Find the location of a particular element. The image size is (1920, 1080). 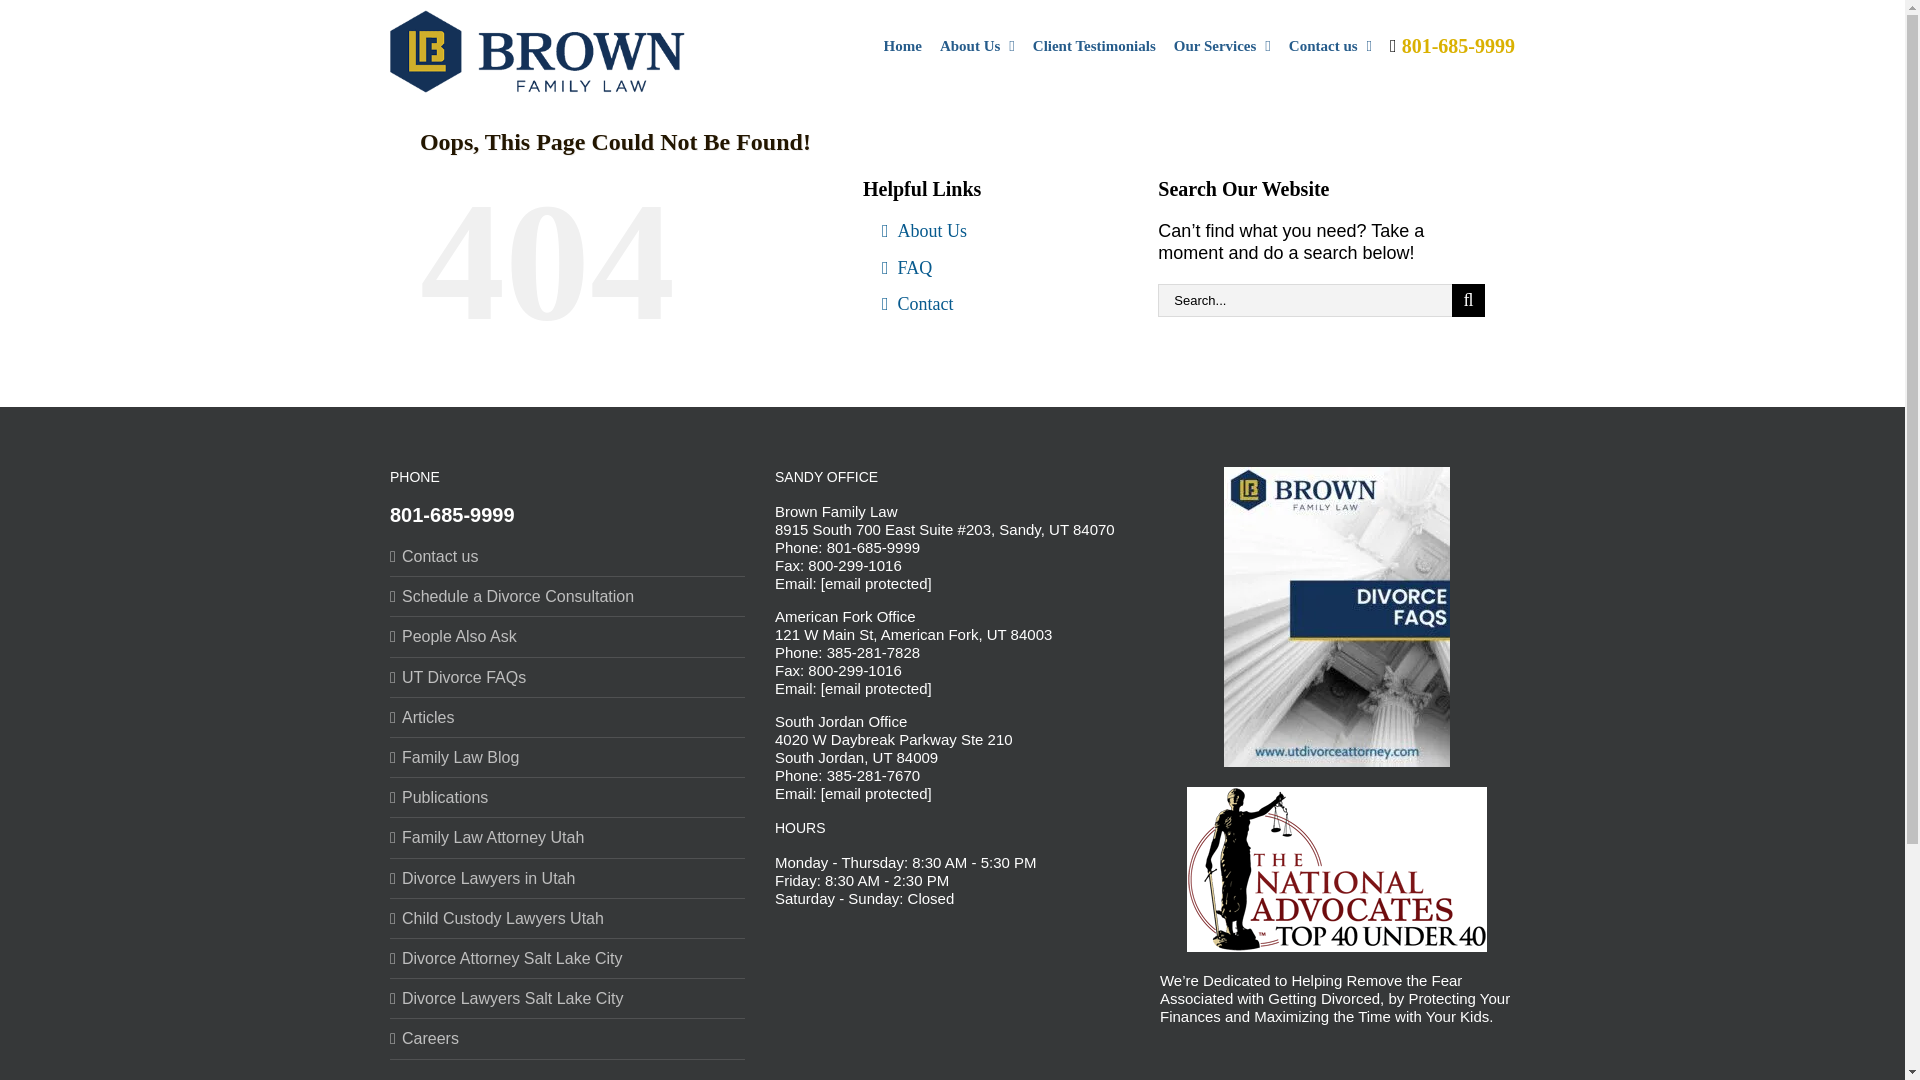

Family Law Attorney Utah is located at coordinates (568, 824).